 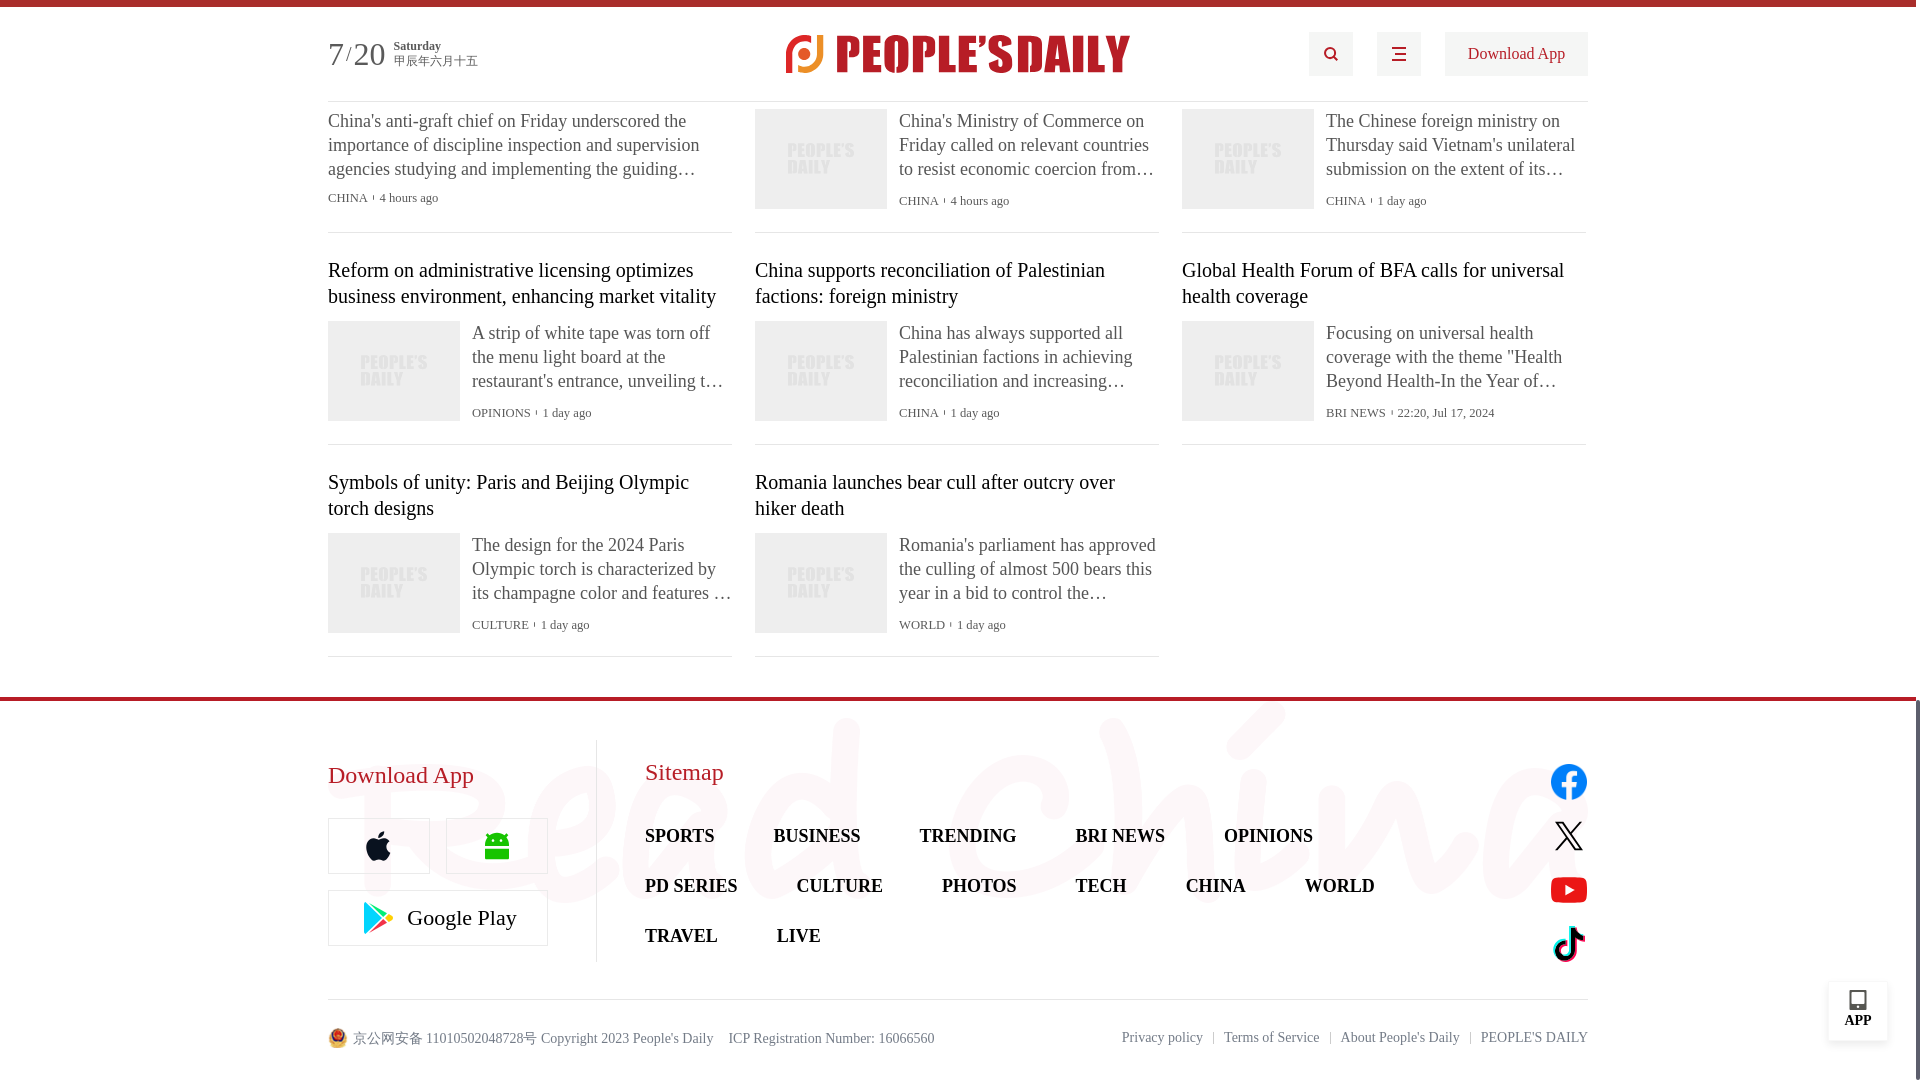 What do you see at coordinates (1534, 1038) in the screenshot?
I see `PEOPLE'S DAILY` at bounding box center [1534, 1038].